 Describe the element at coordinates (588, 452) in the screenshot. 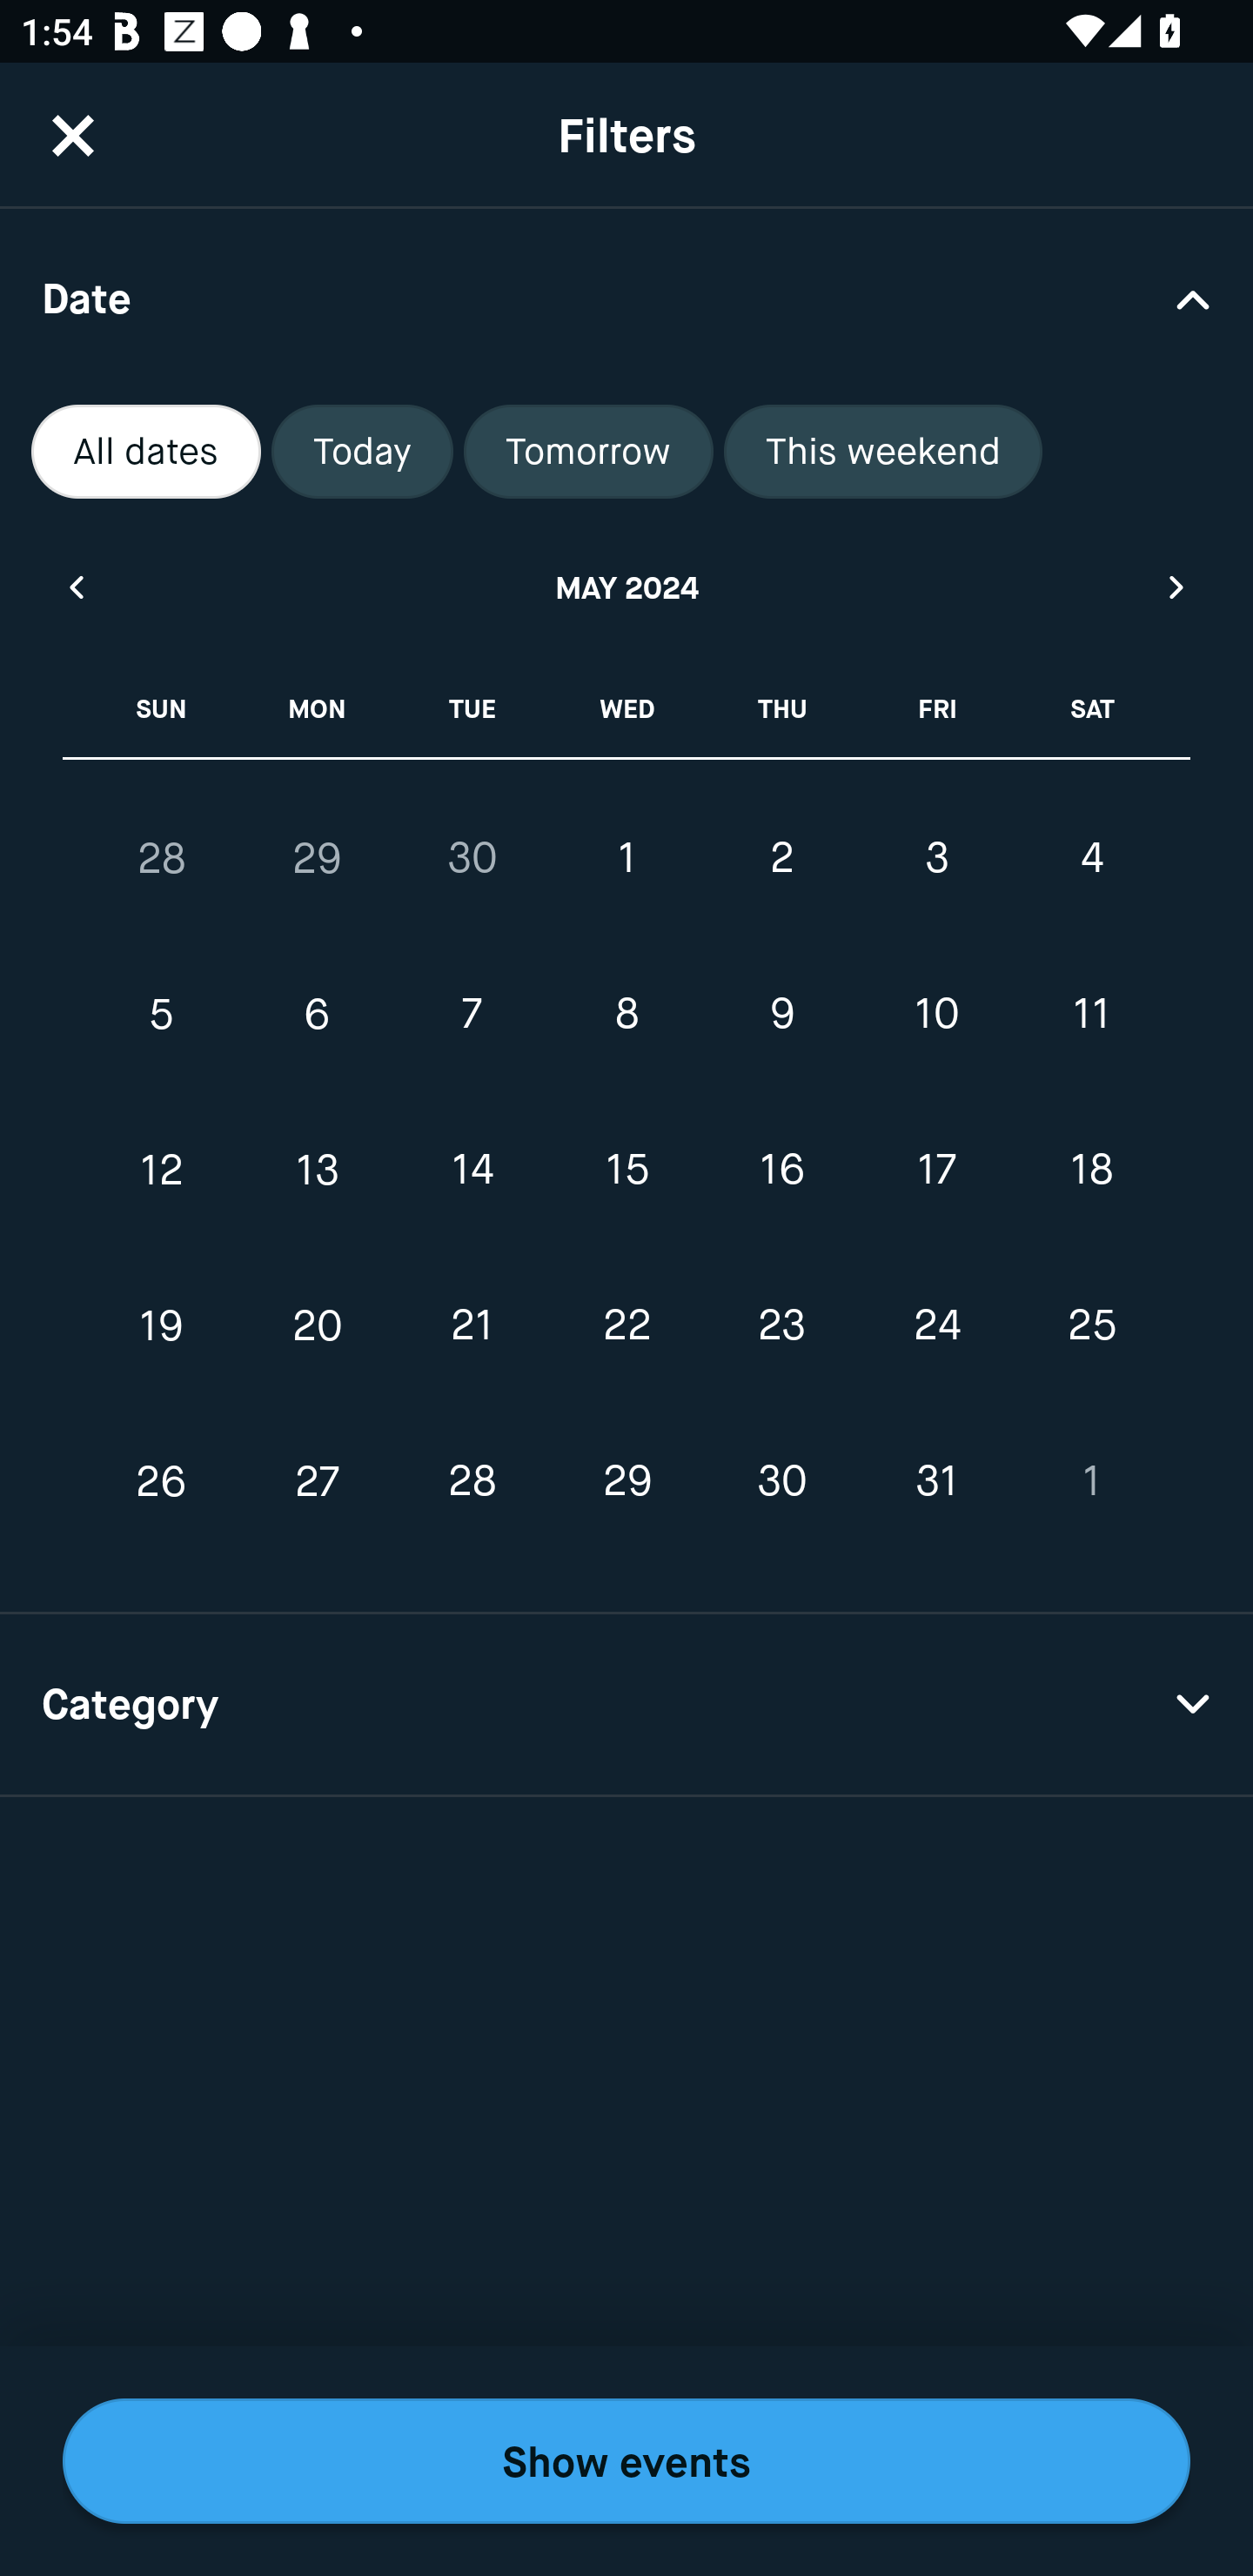

I see `Tomorrow` at that location.